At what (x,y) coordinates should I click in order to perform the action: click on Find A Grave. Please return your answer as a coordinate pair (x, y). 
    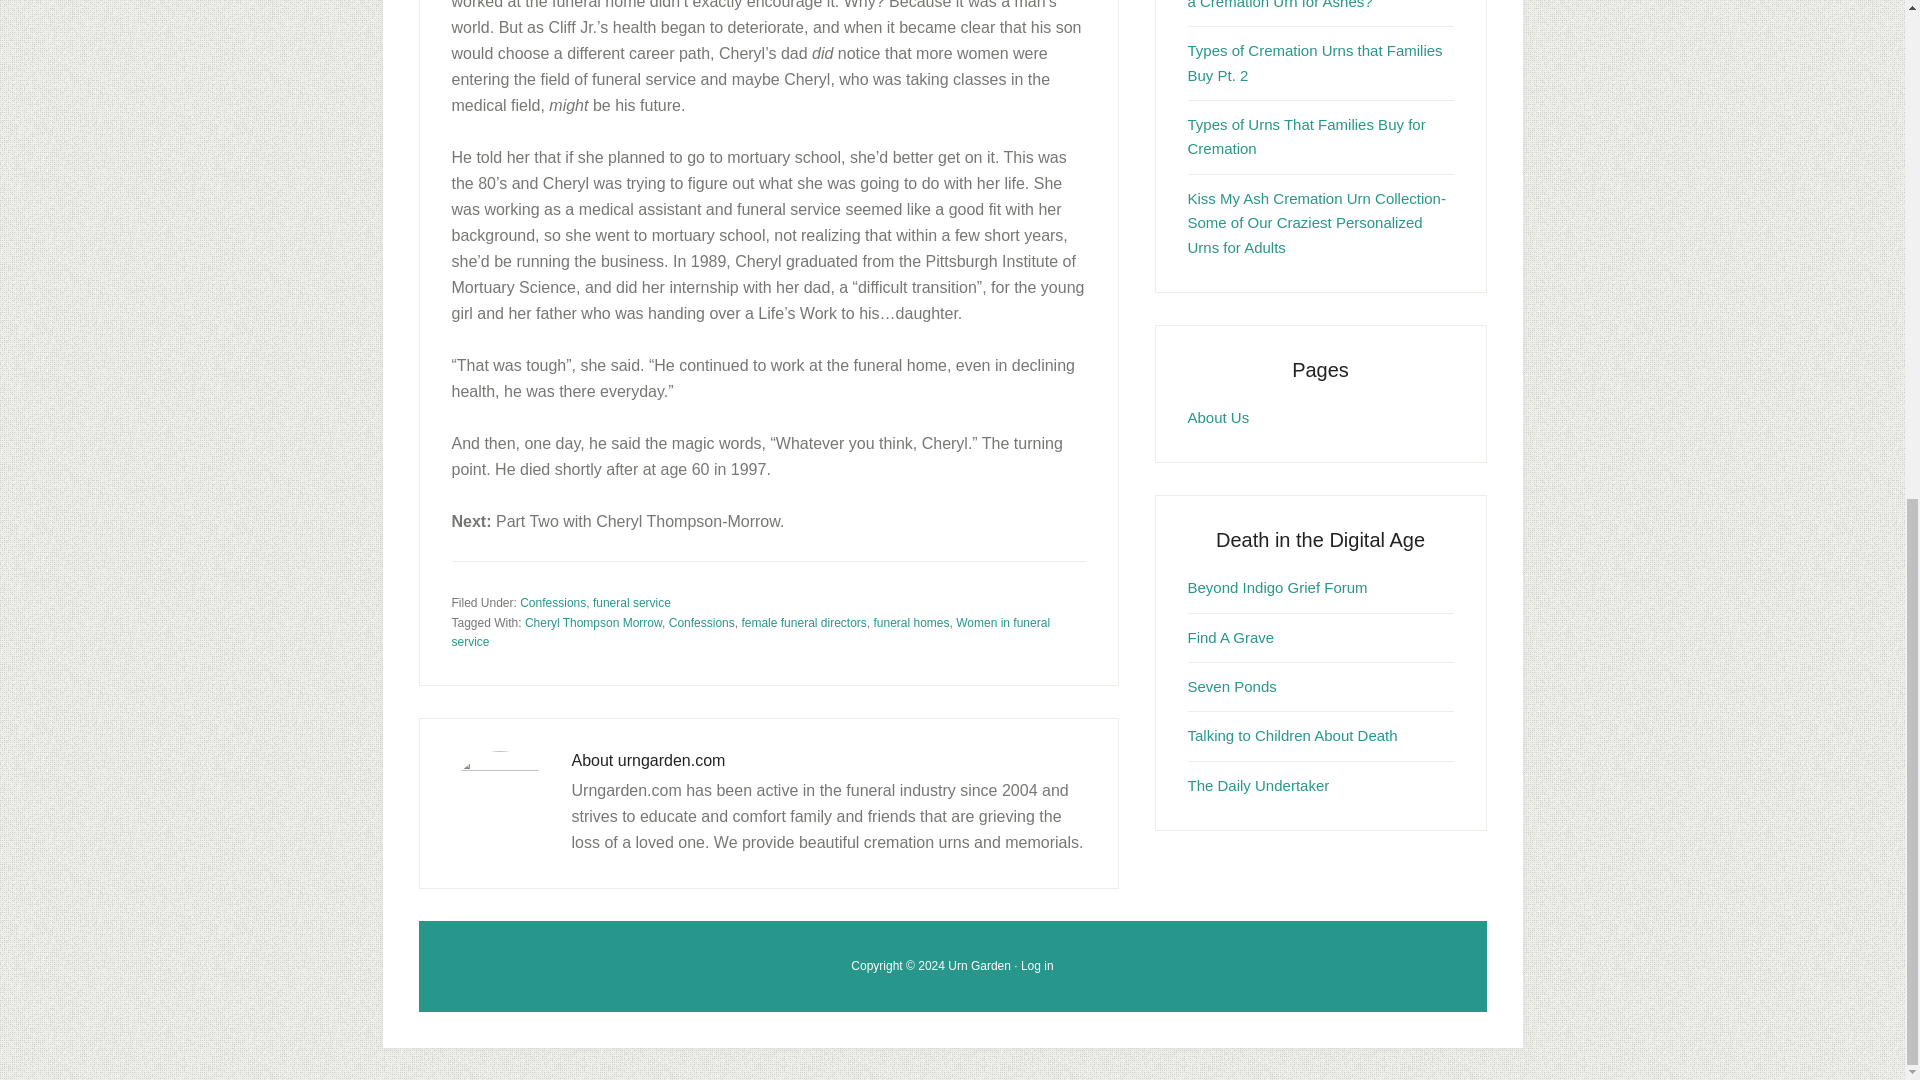
    Looking at the image, I should click on (1231, 636).